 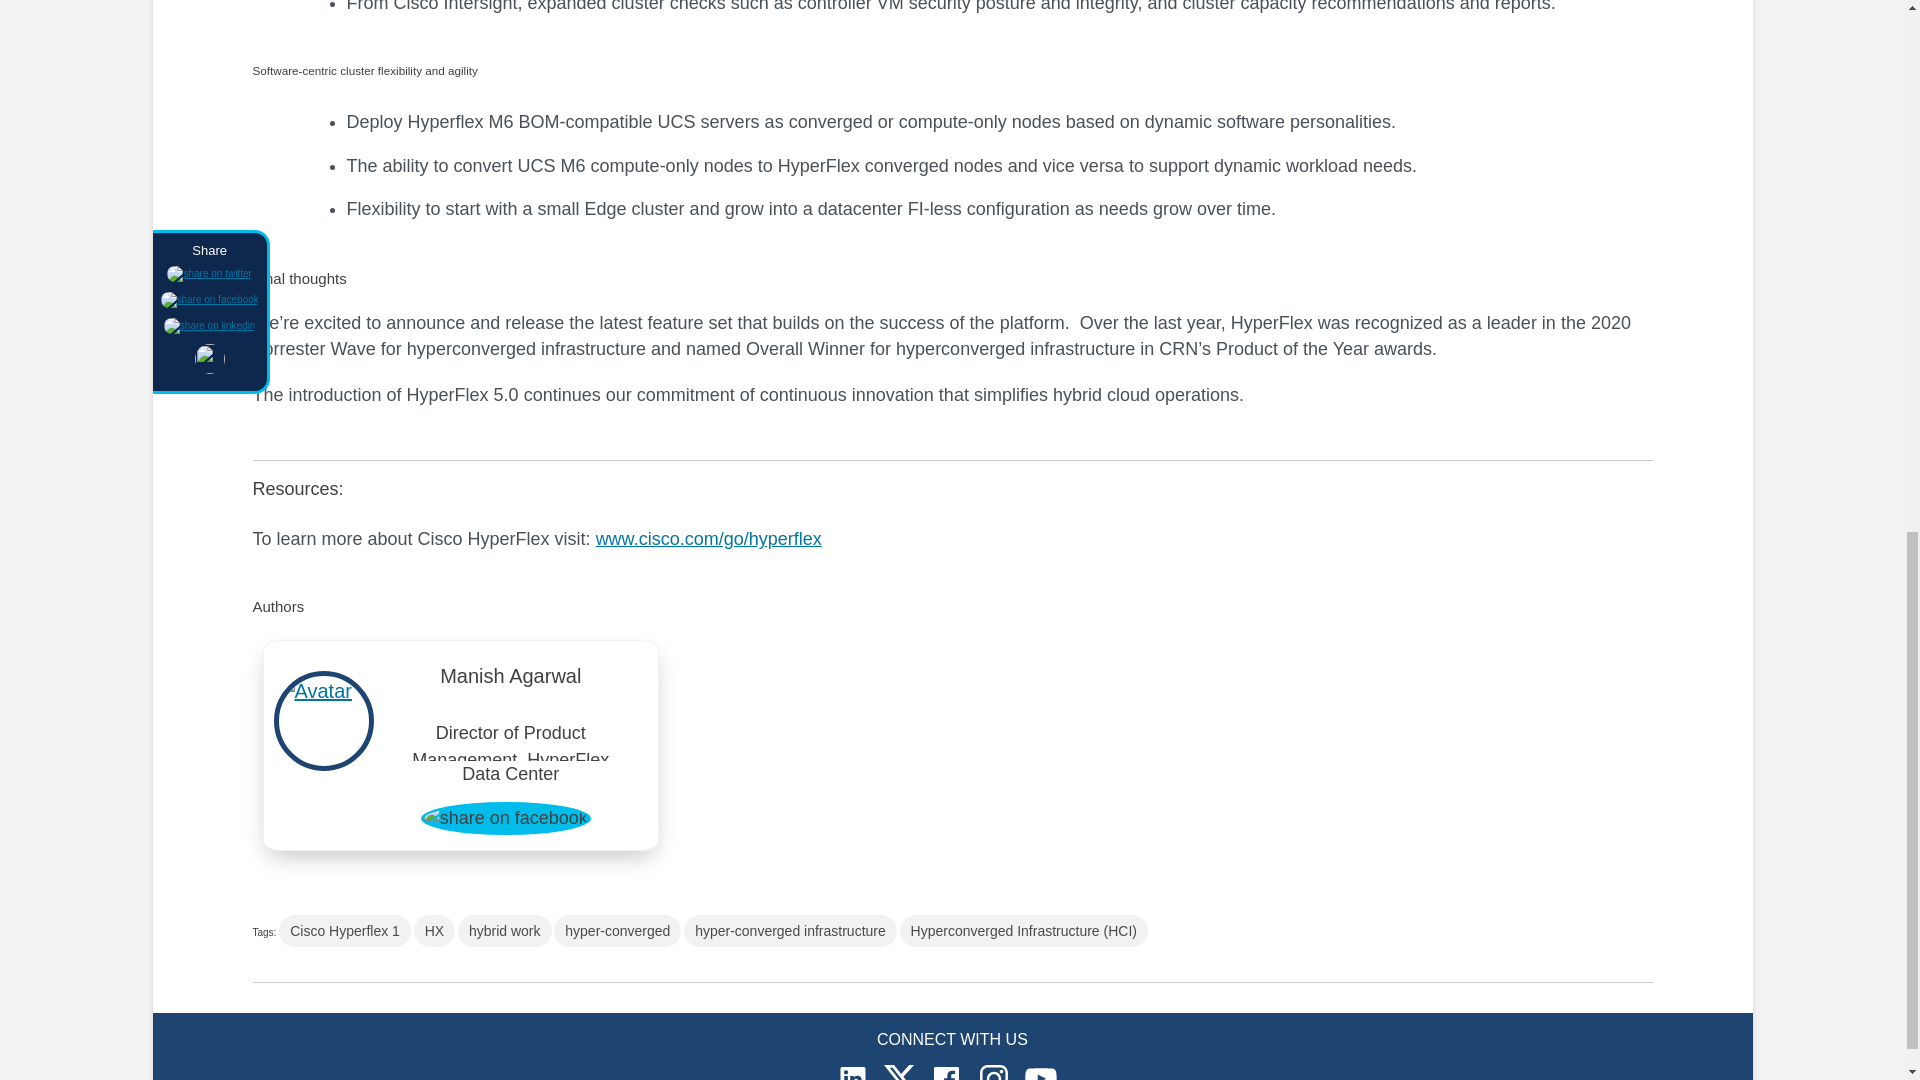 What do you see at coordinates (790, 930) in the screenshot?
I see `hyper-converged infrastructure` at bounding box center [790, 930].